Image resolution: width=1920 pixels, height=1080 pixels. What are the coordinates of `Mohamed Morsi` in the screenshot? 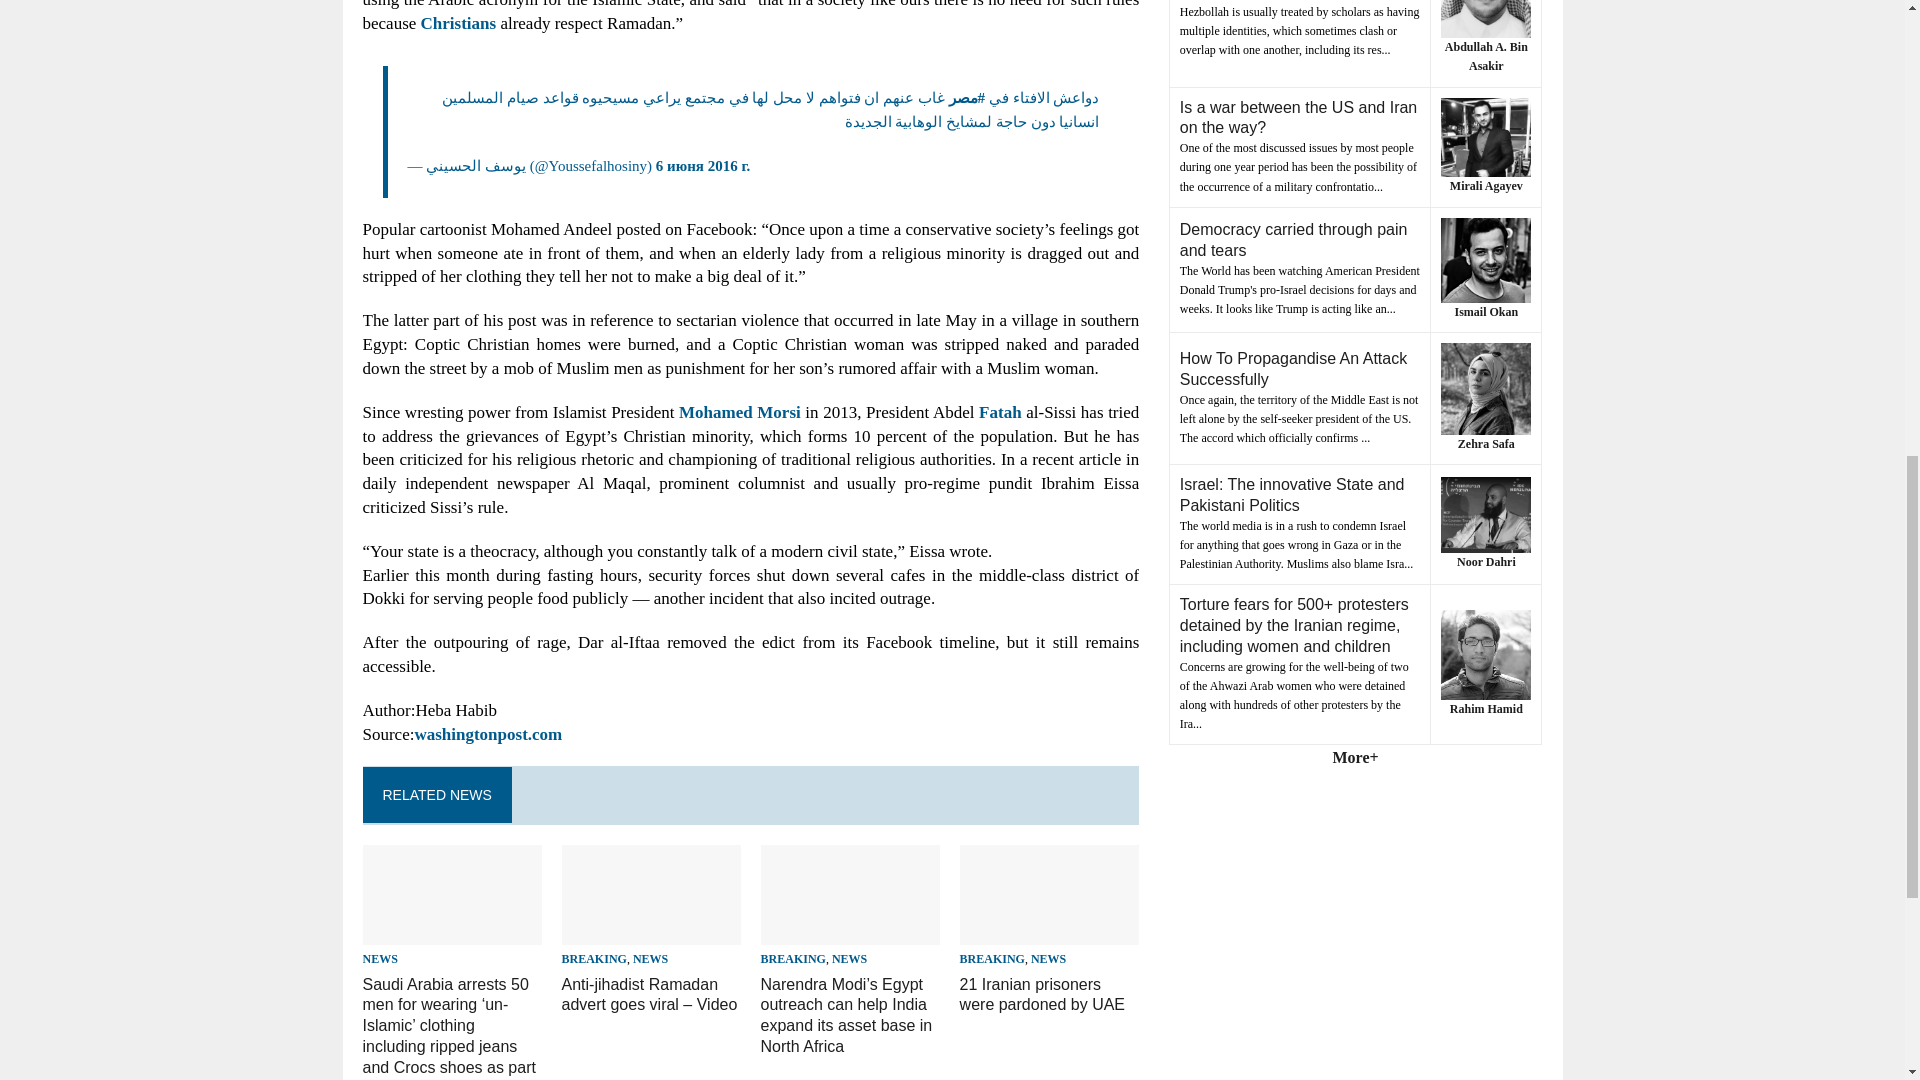 It's located at (740, 412).